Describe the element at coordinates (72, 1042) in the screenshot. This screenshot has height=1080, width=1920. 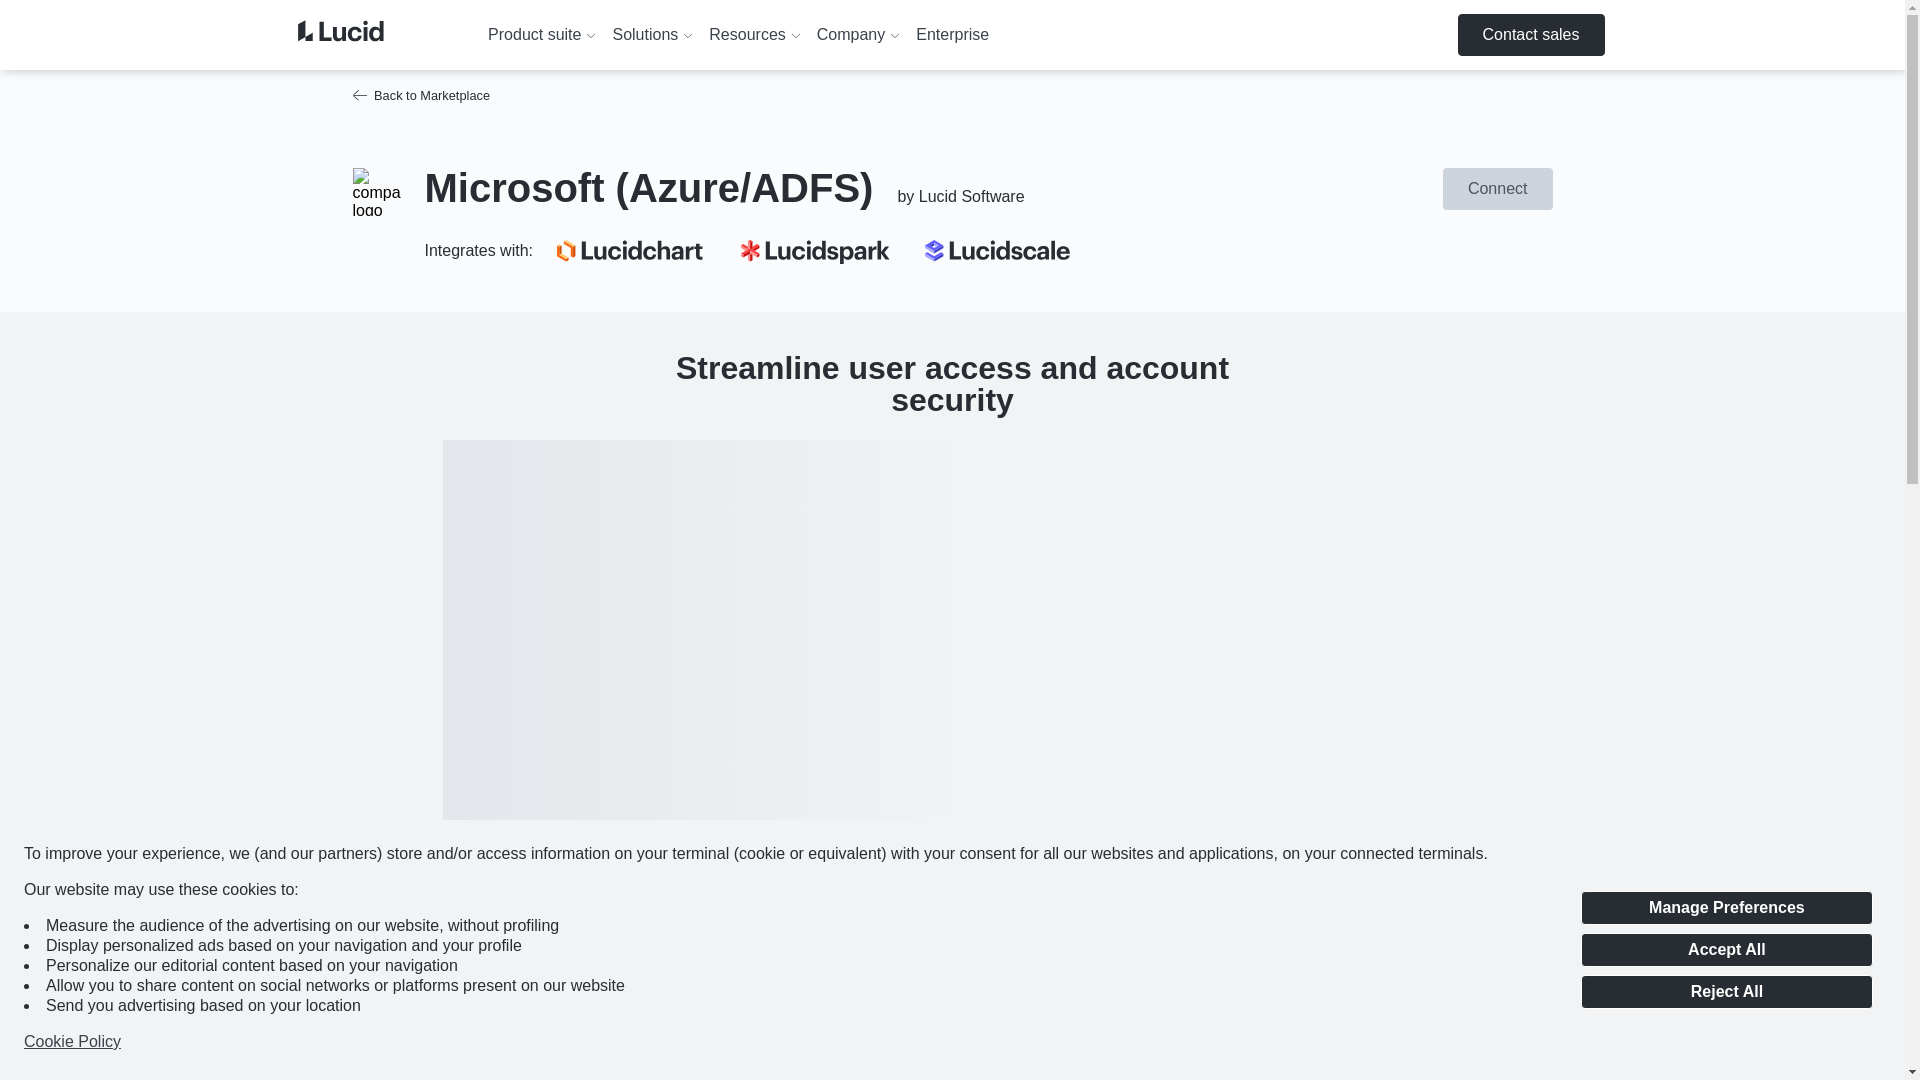
I see `Cookie Policy` at that location.